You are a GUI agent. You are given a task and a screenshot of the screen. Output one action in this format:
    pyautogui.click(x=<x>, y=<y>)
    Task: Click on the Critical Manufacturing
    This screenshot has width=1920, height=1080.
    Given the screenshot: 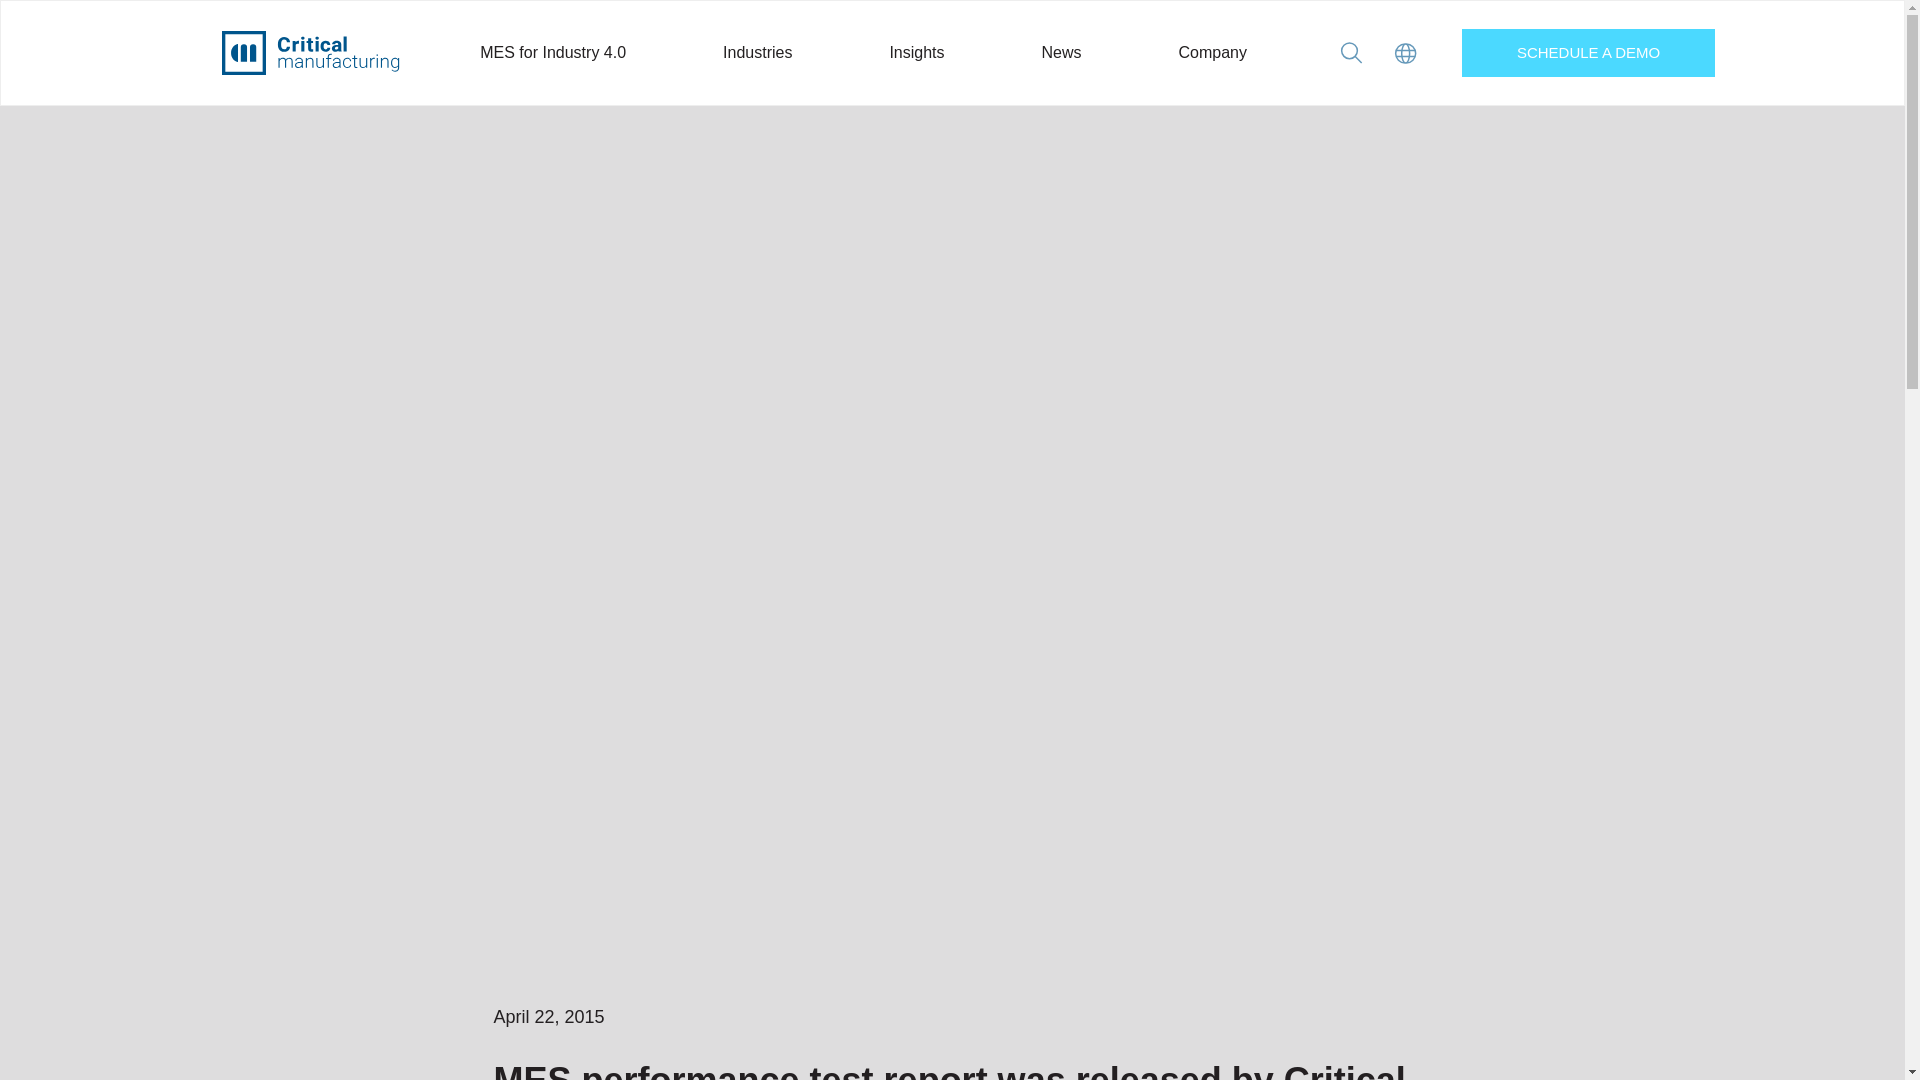 What is the action you would take?
    pyautogui.click(x=310, y=52)
    